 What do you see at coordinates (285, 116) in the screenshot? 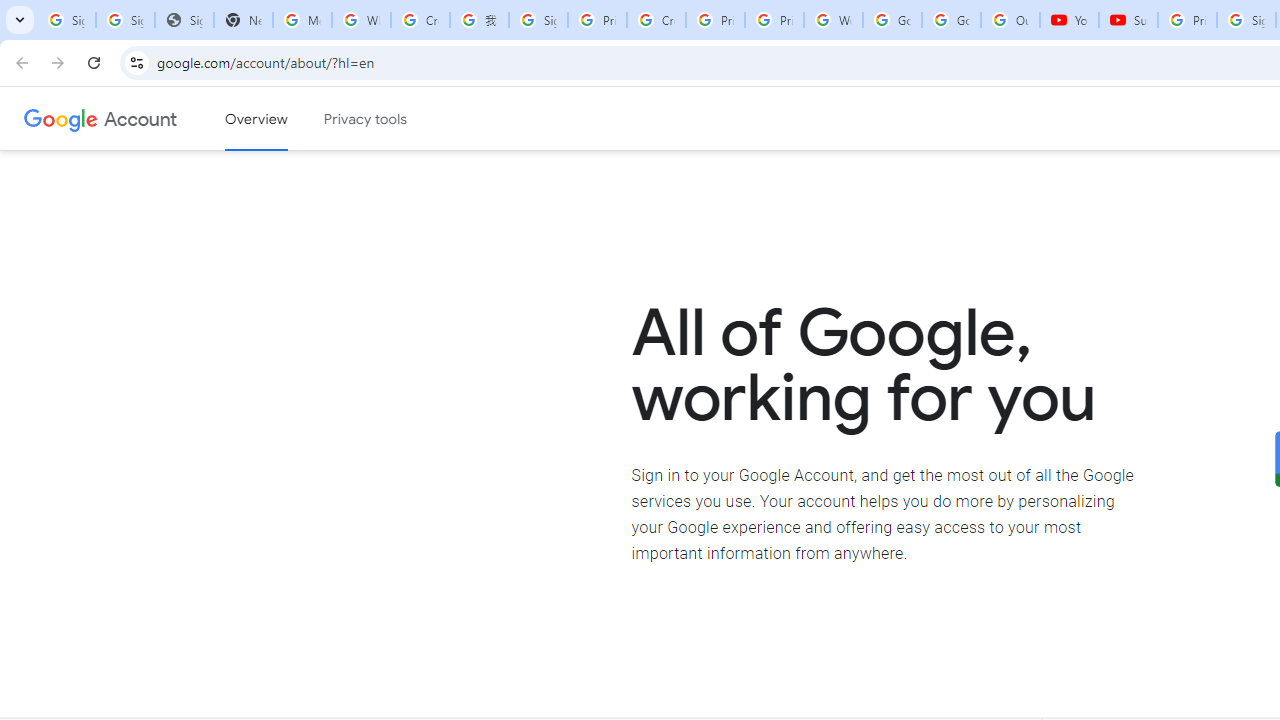
I see `Skip to Content` at bounding box center [285, 116].